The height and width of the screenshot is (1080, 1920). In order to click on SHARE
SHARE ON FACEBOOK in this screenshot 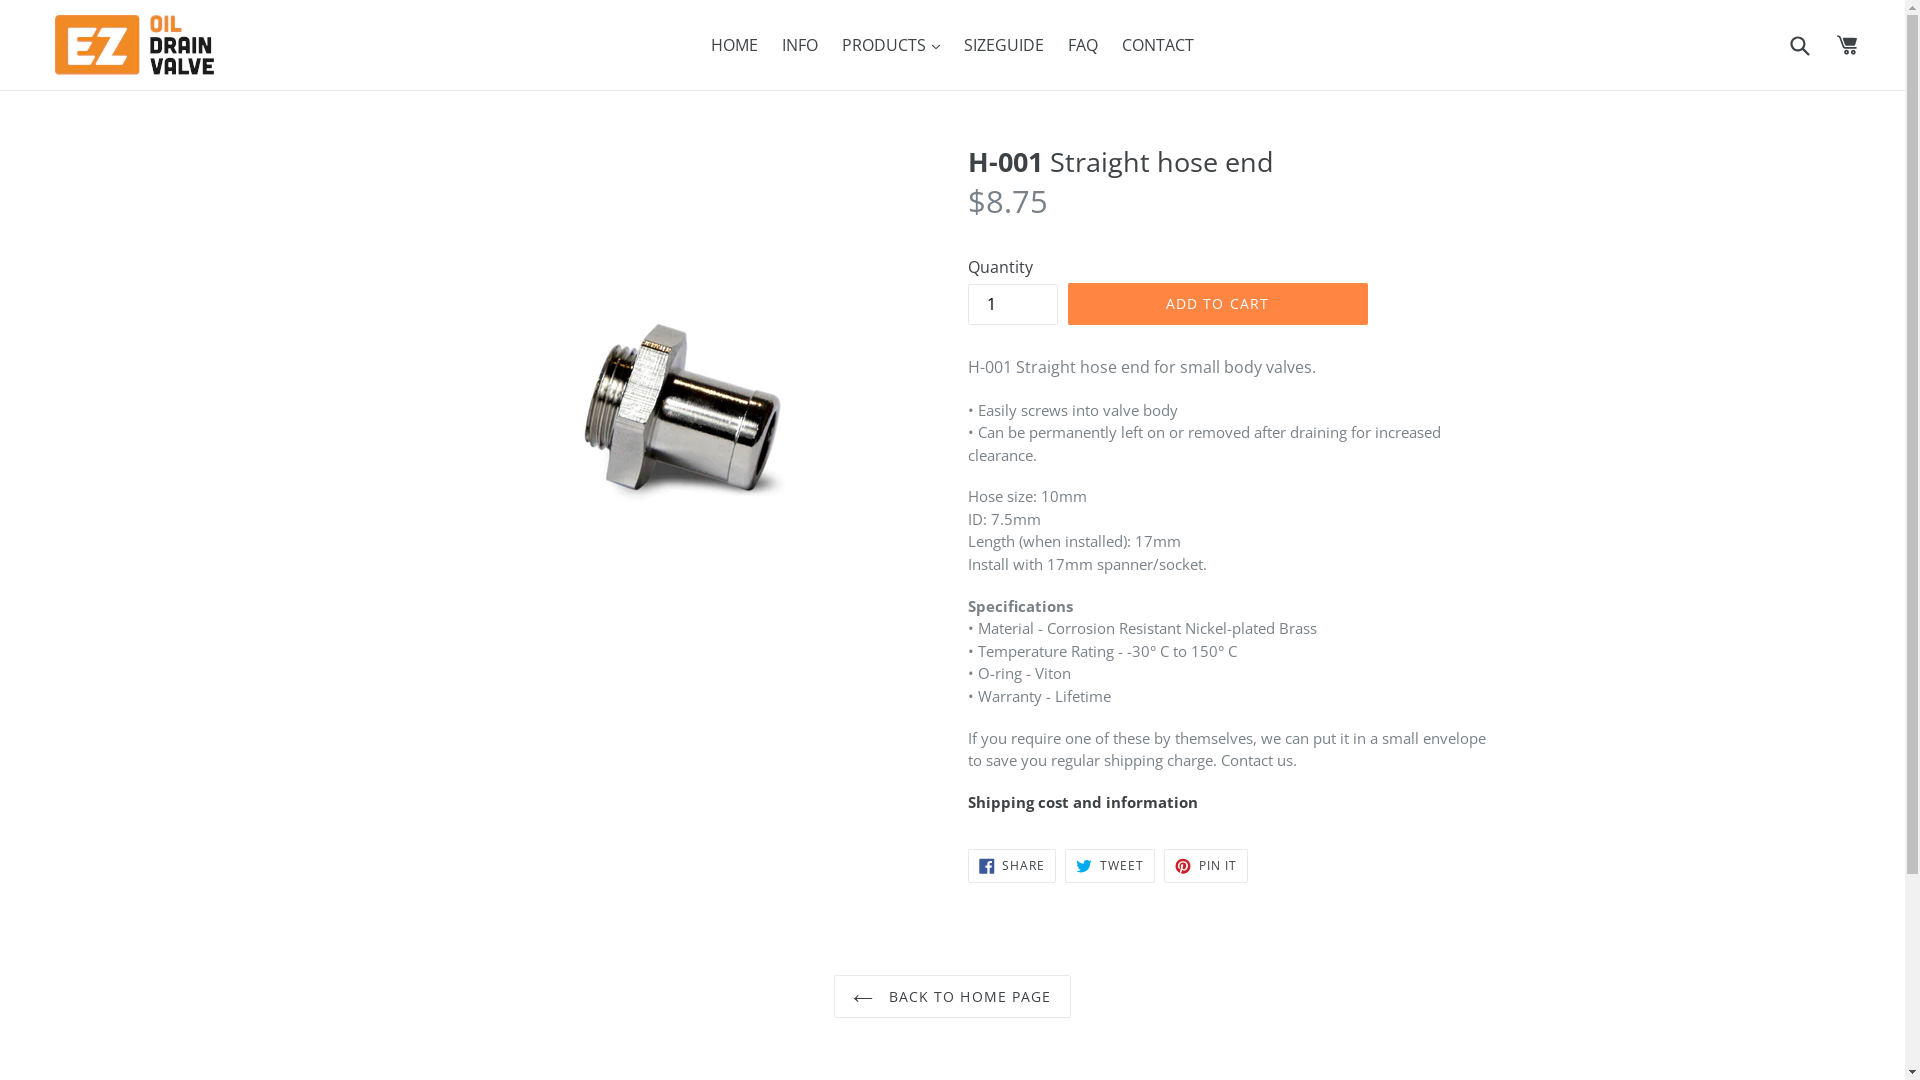, I will do `click(1012, 866)`.